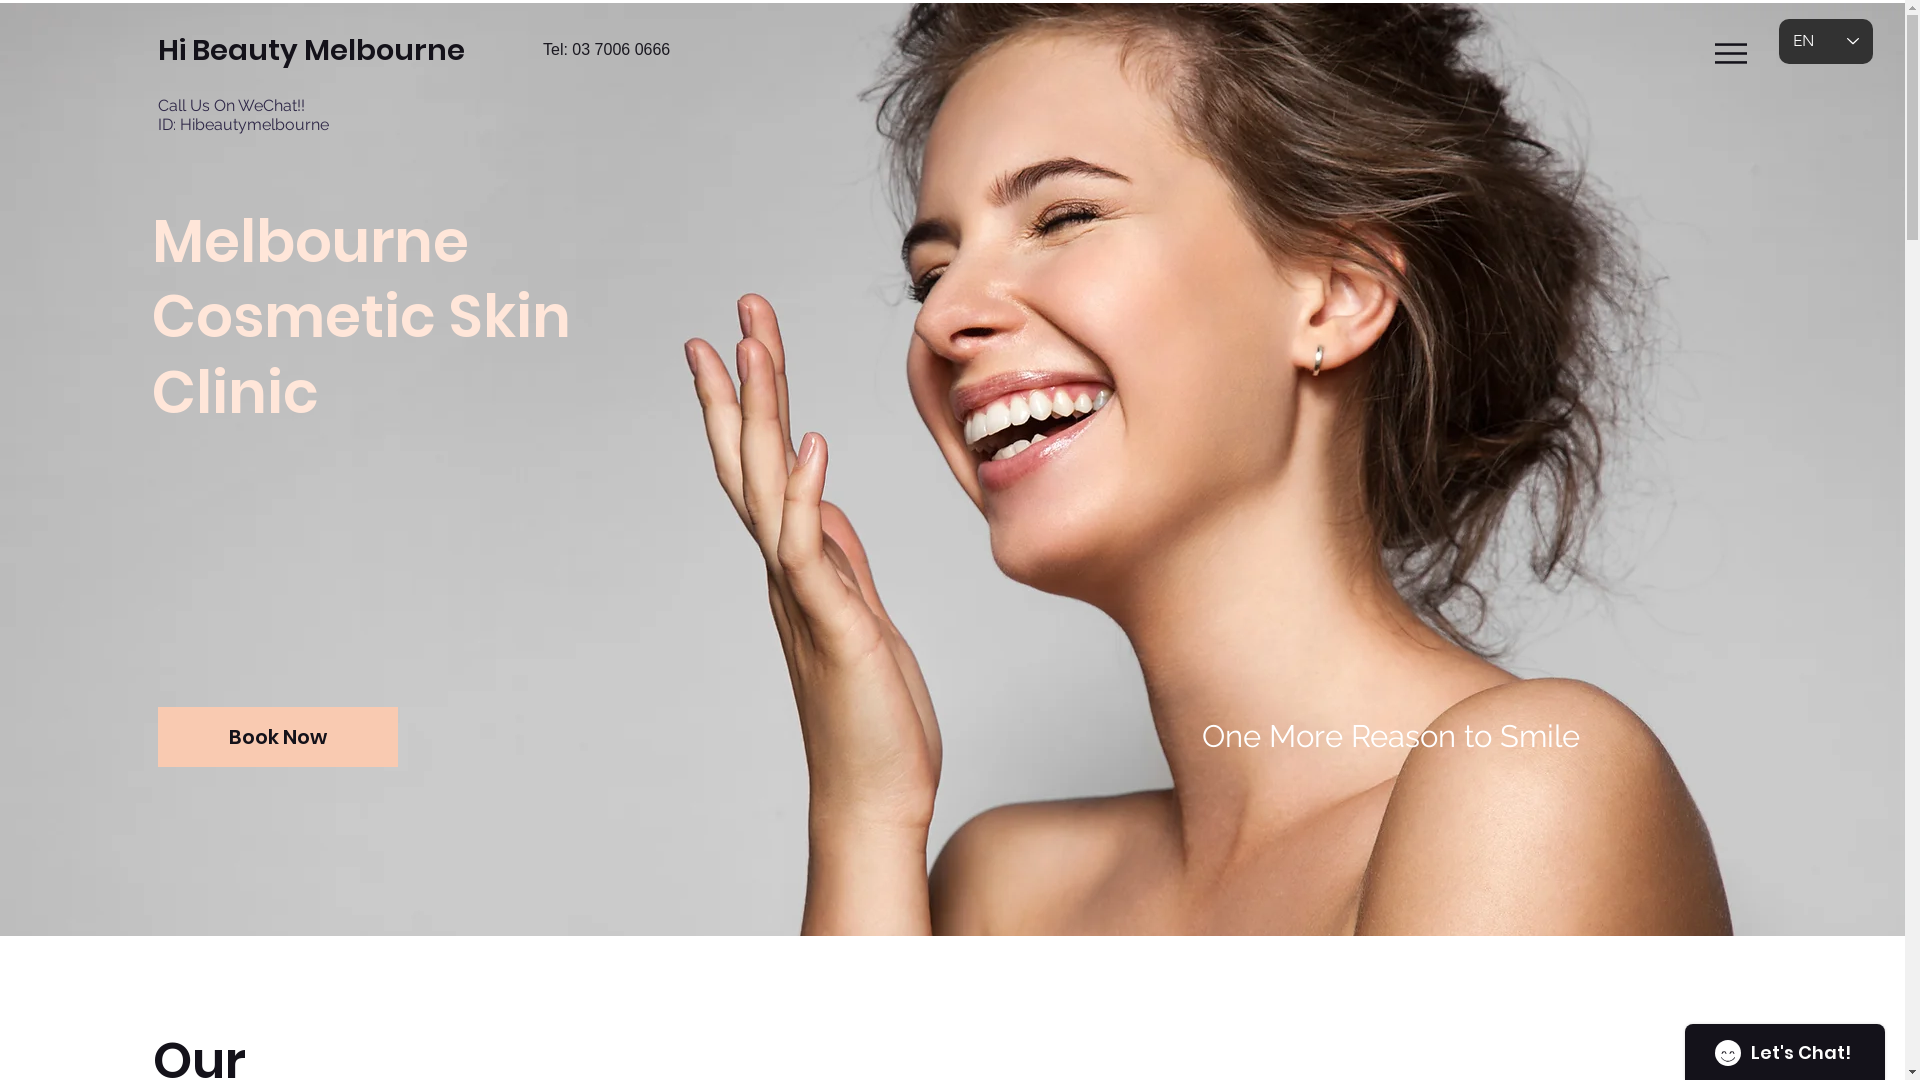  I want to click on Hi Beauty Melbourne, so click(396, 50).